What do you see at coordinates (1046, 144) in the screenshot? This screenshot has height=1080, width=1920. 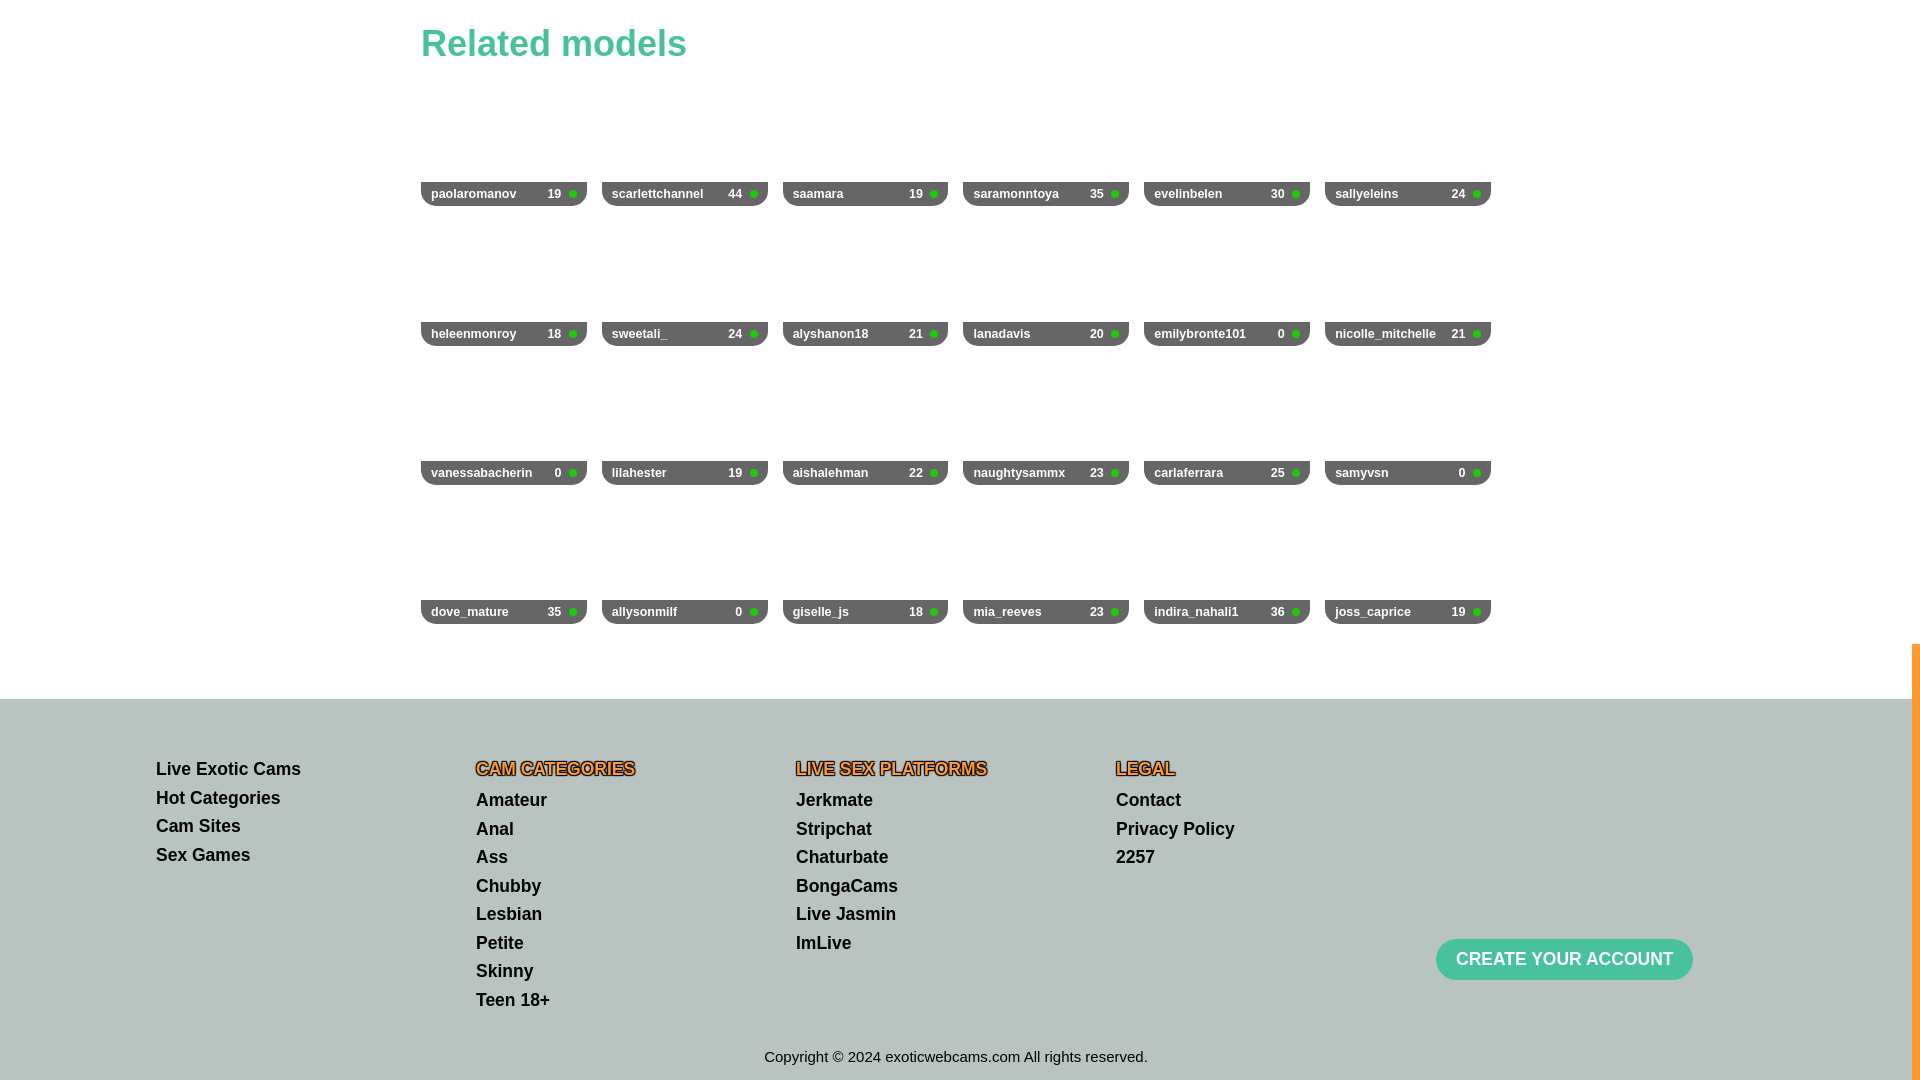 I see `Cam Girl scarlettchannel` at bounding box center [1046, 144].